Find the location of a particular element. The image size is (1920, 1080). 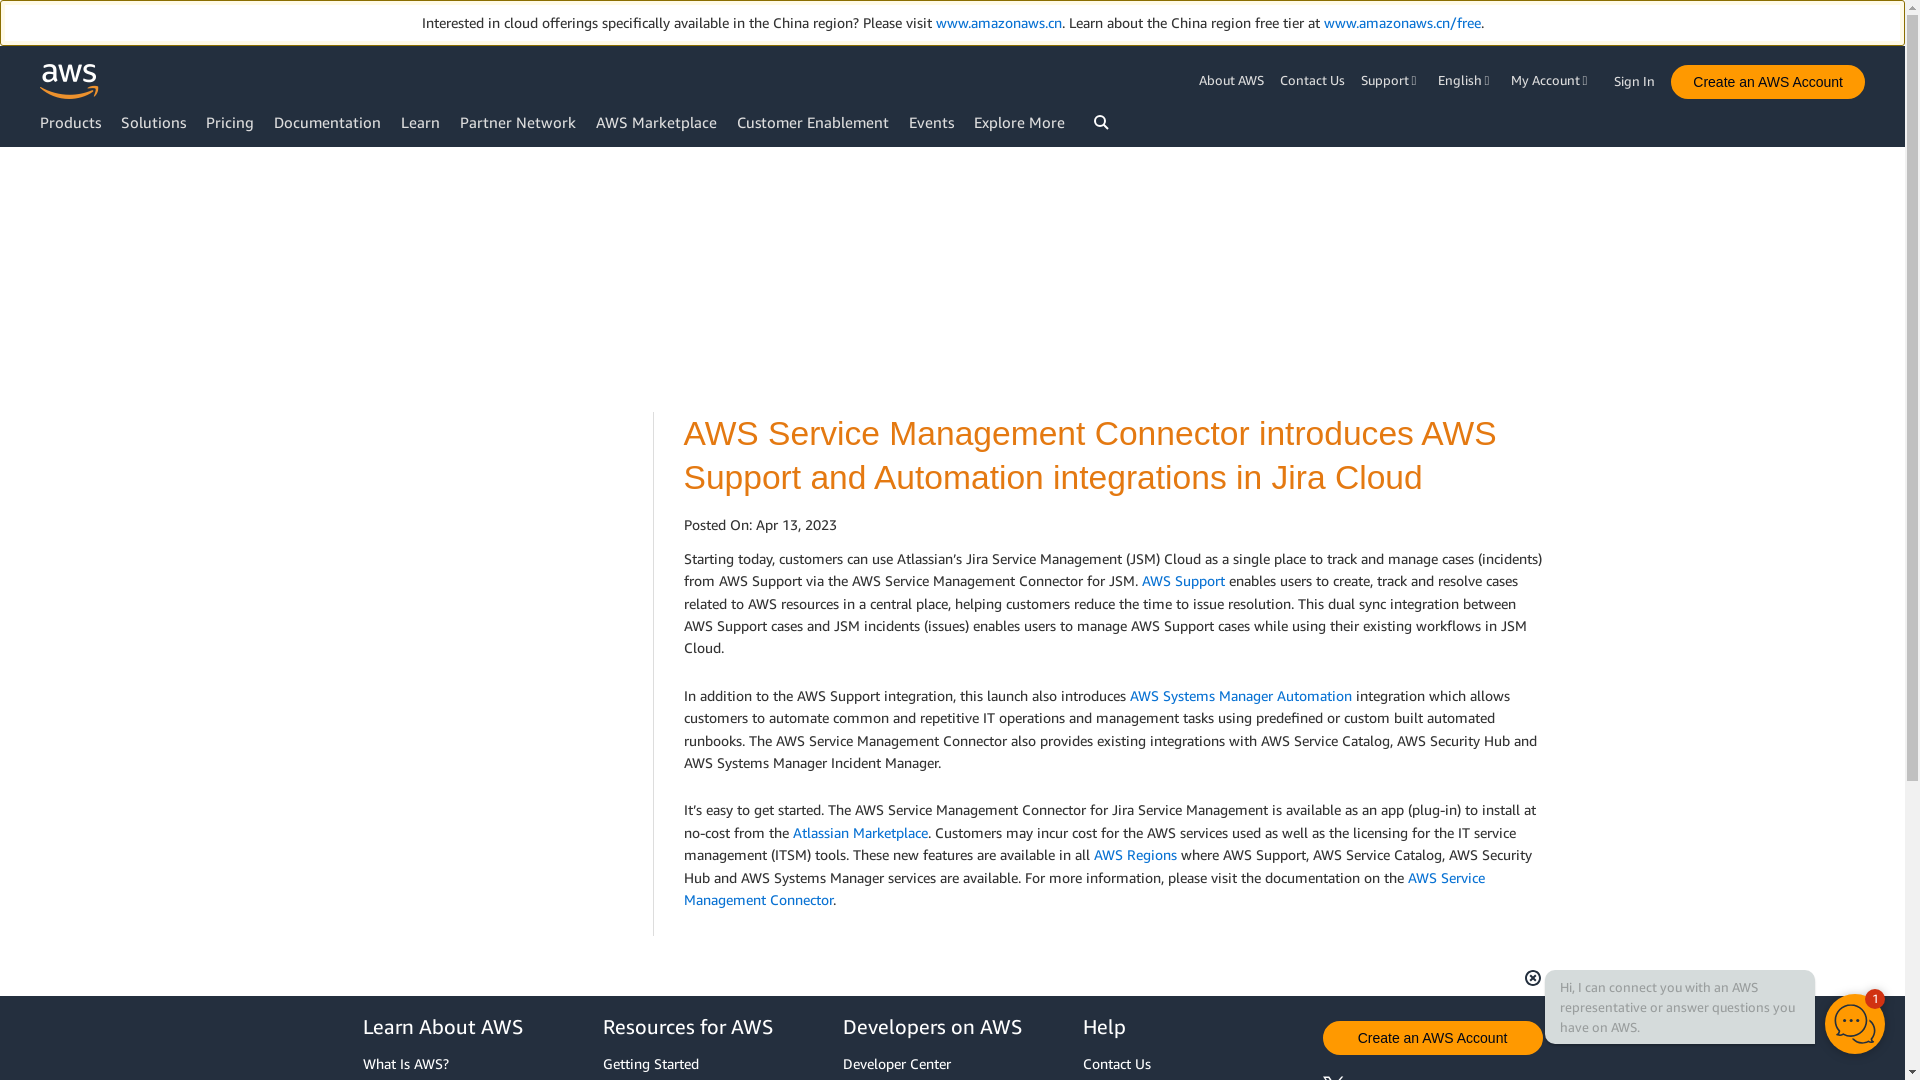

Sign In is located at coordinates (1641, 76).